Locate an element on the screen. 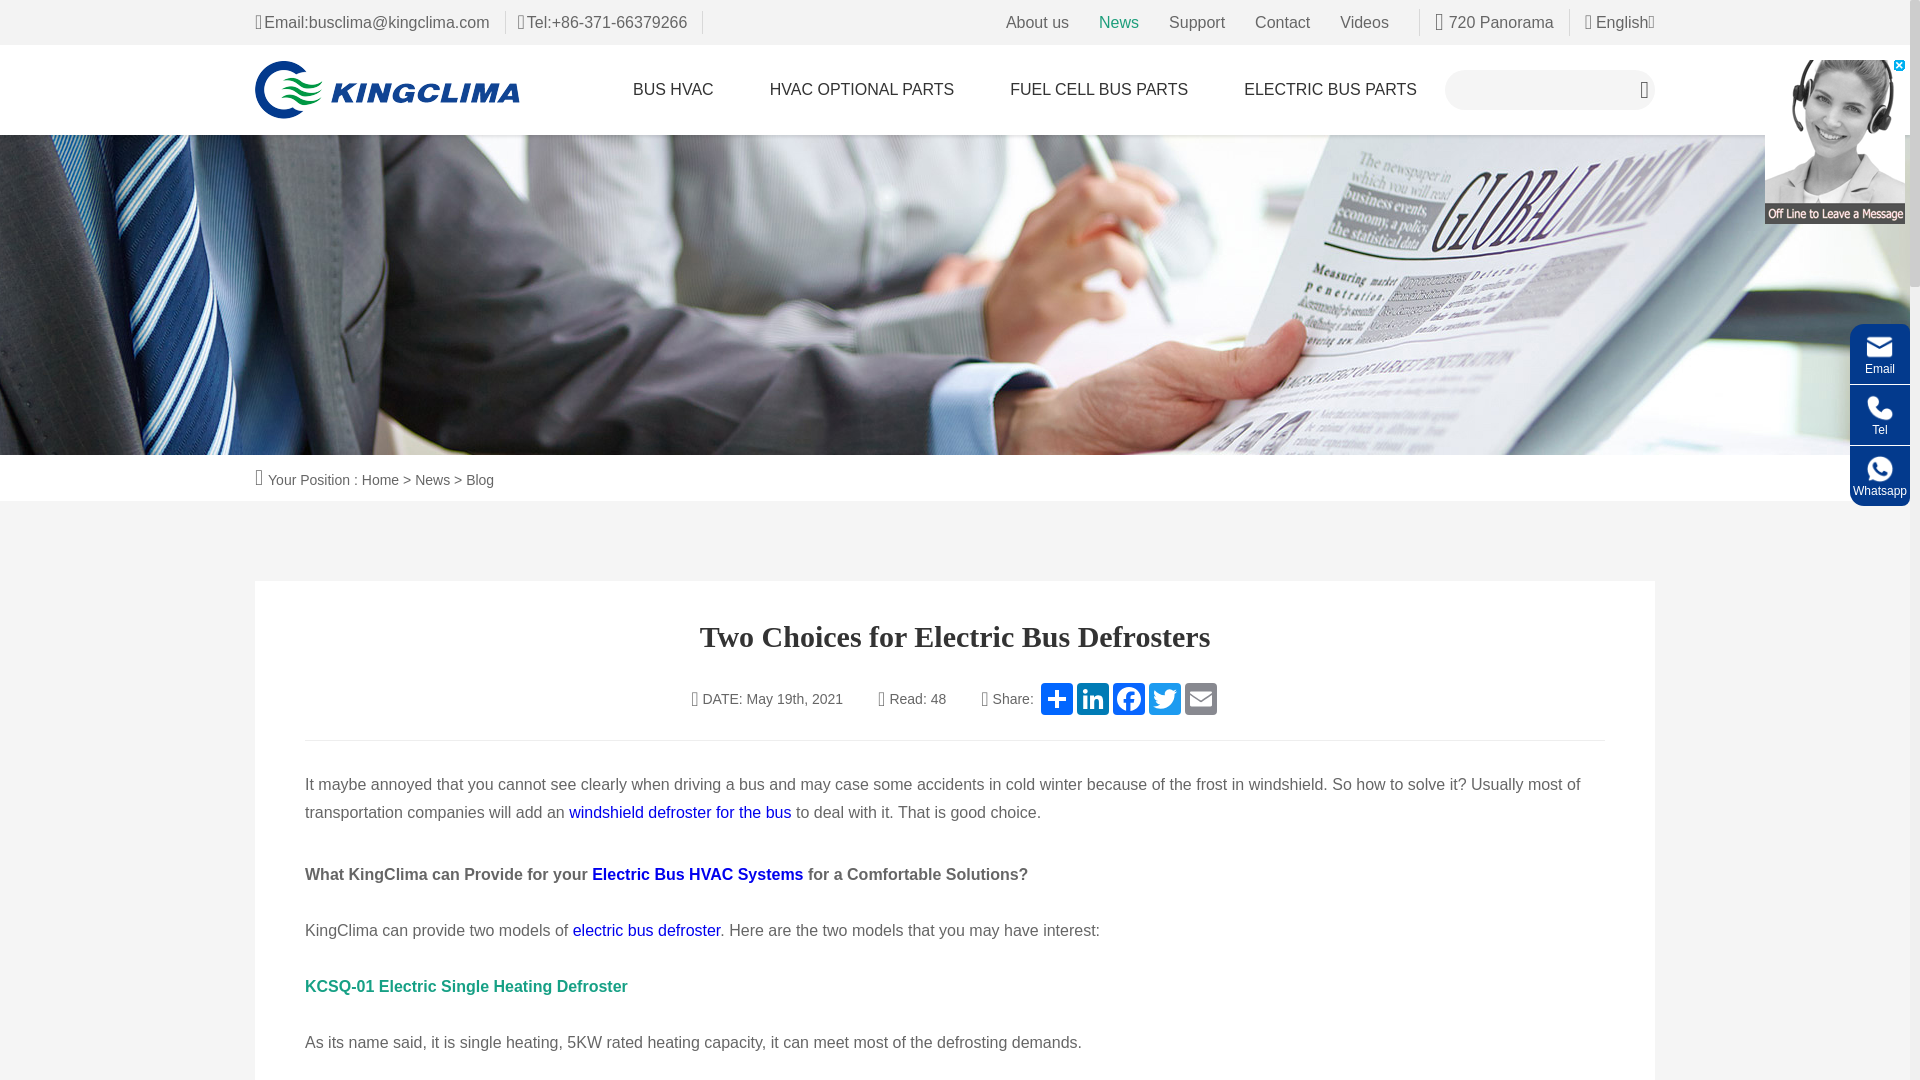  Videos is located at coordinates (1364, 22).